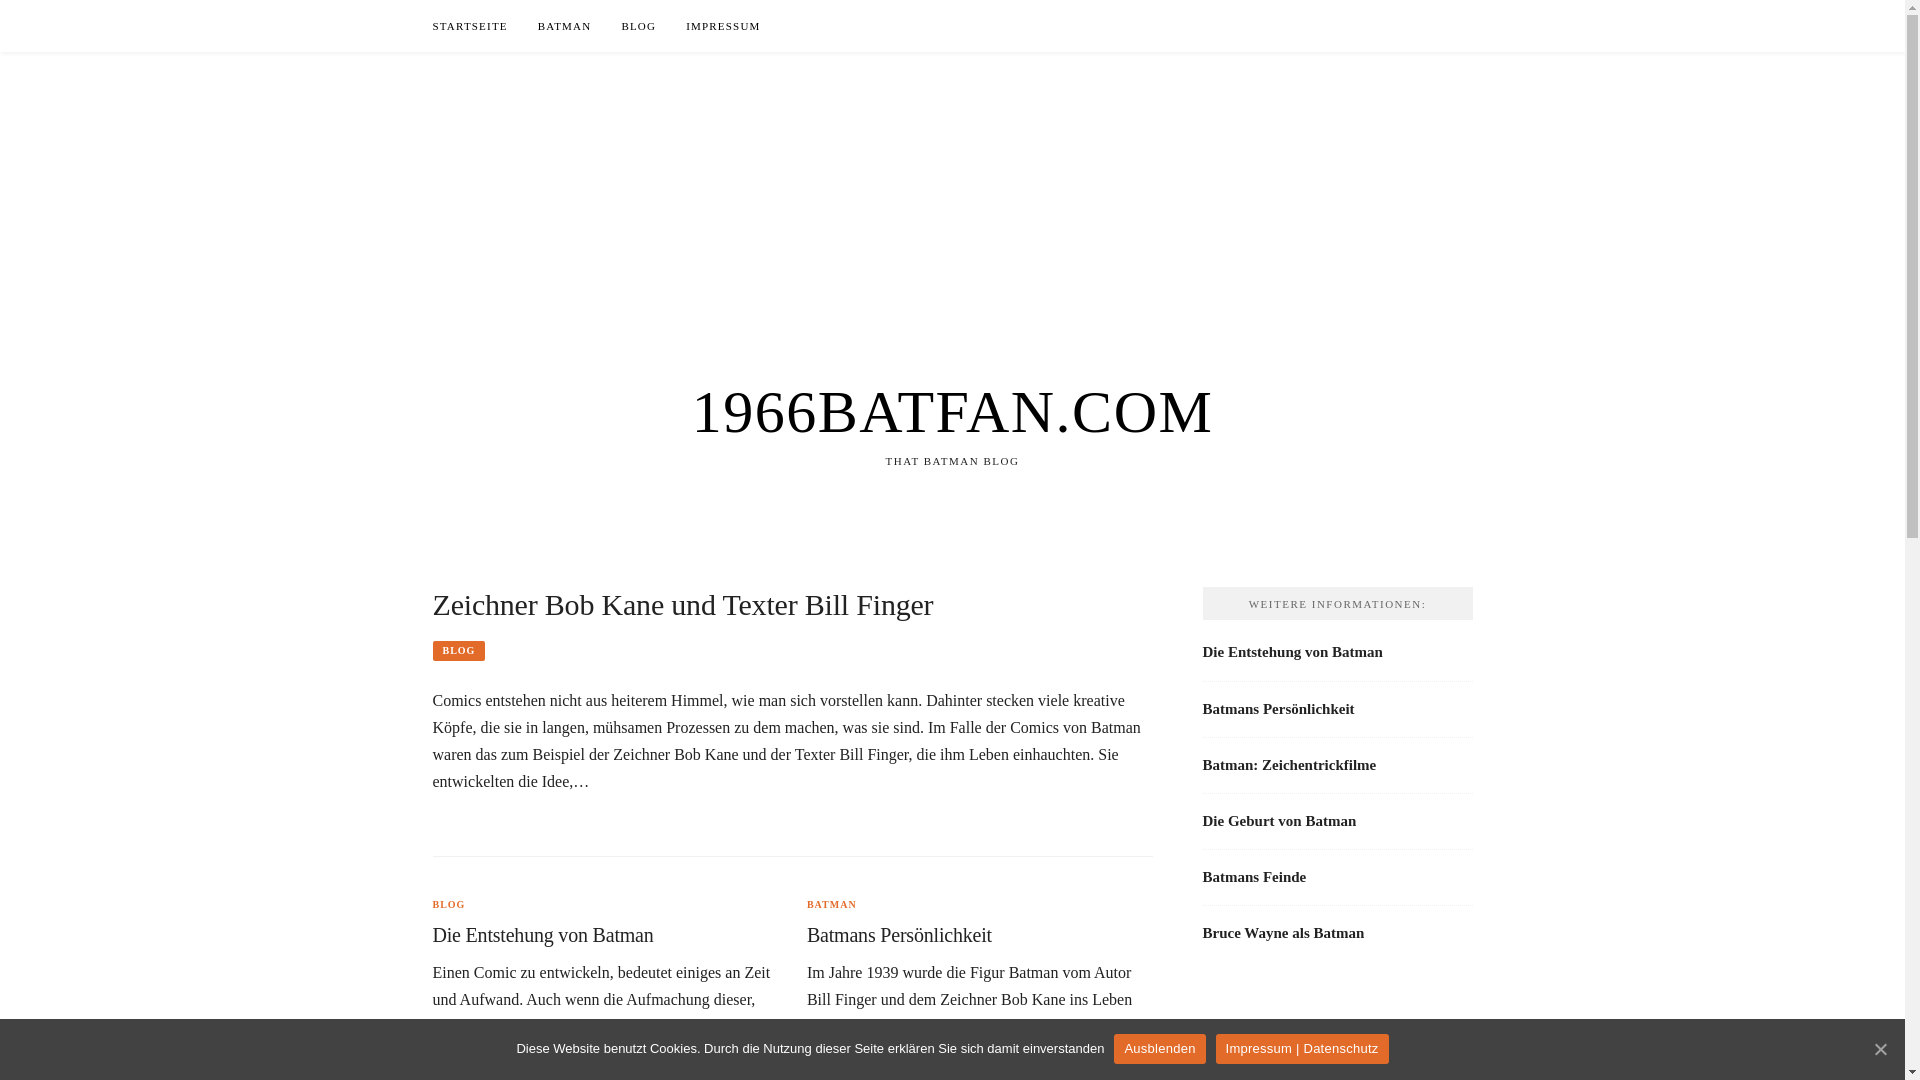 The height and width of the screenshot is (1080, 1920). I want to click on 1966BATFAN.COM, so click(953, 412).